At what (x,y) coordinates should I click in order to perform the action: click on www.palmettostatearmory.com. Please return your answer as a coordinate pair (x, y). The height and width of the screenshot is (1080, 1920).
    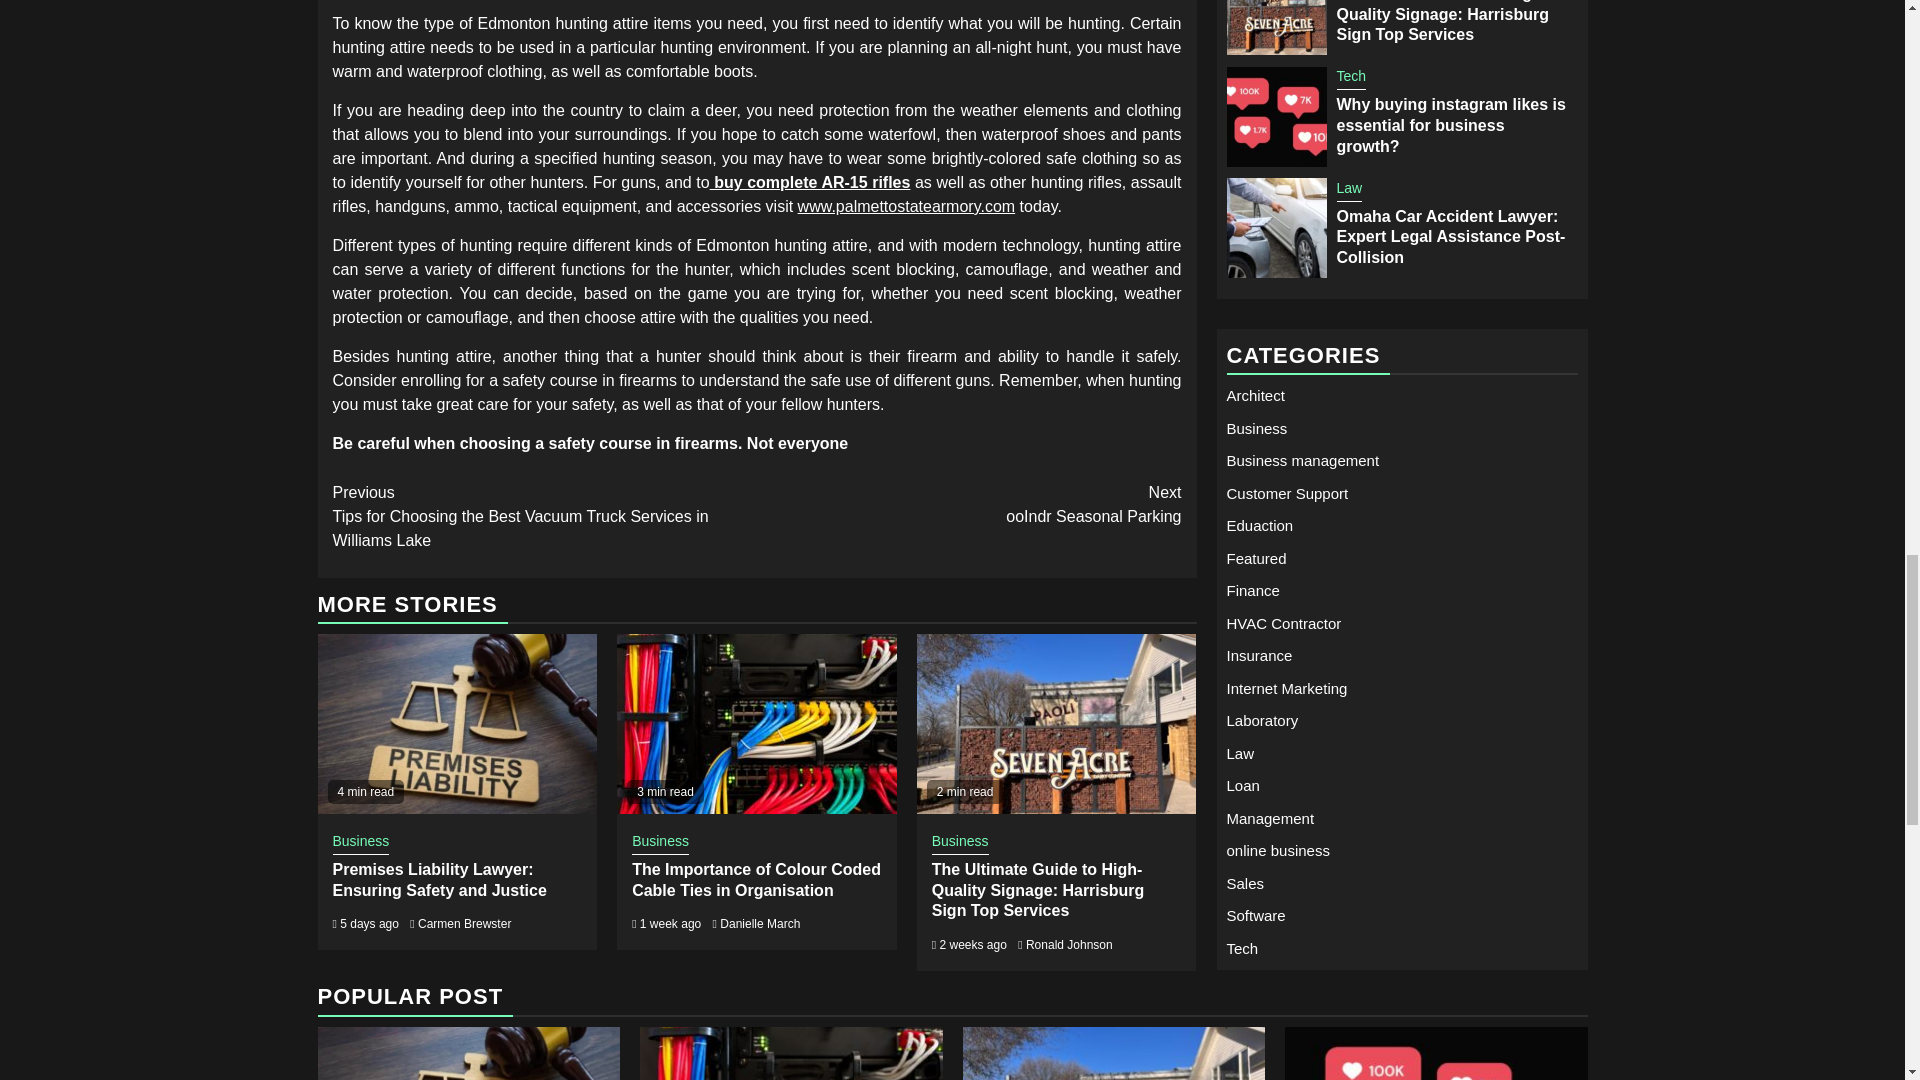
    Looking at the image, I should click on (810, 182).